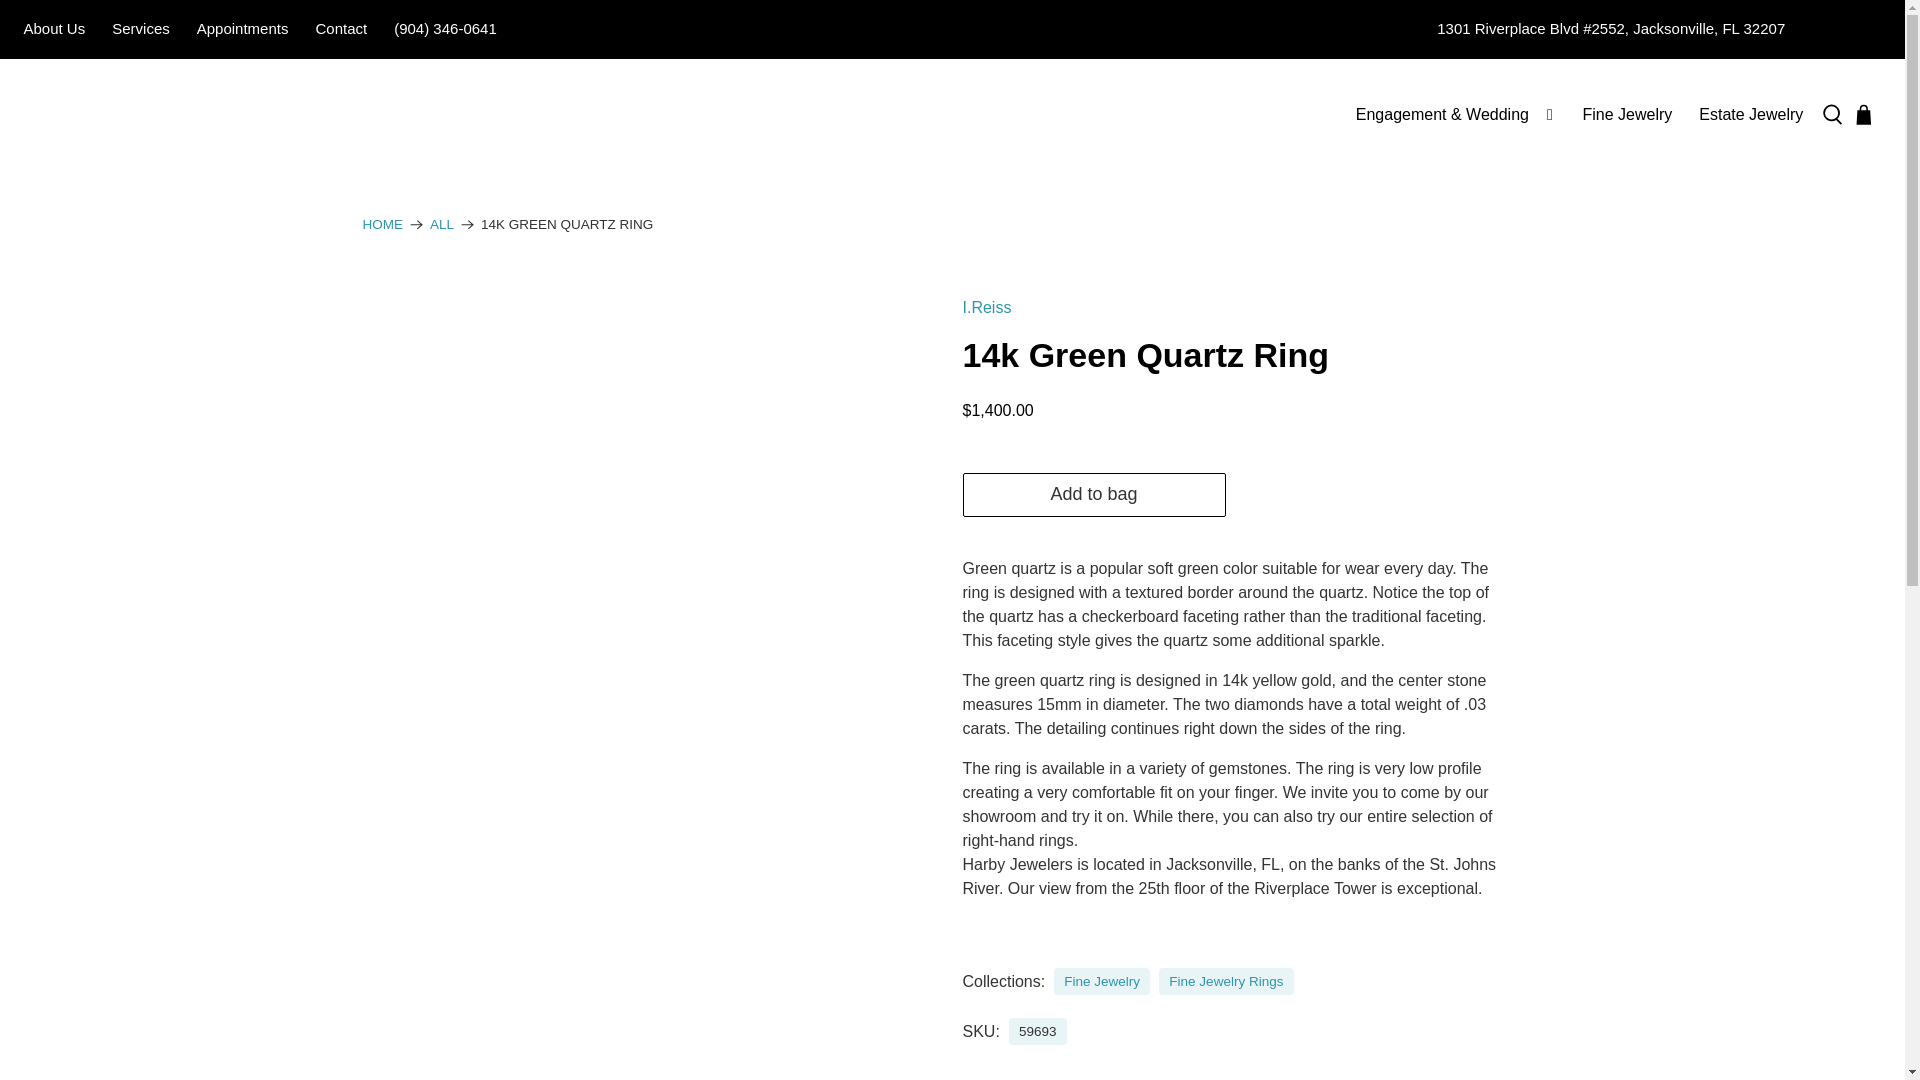  I want to click on I.Reiss, so click(986, 308).